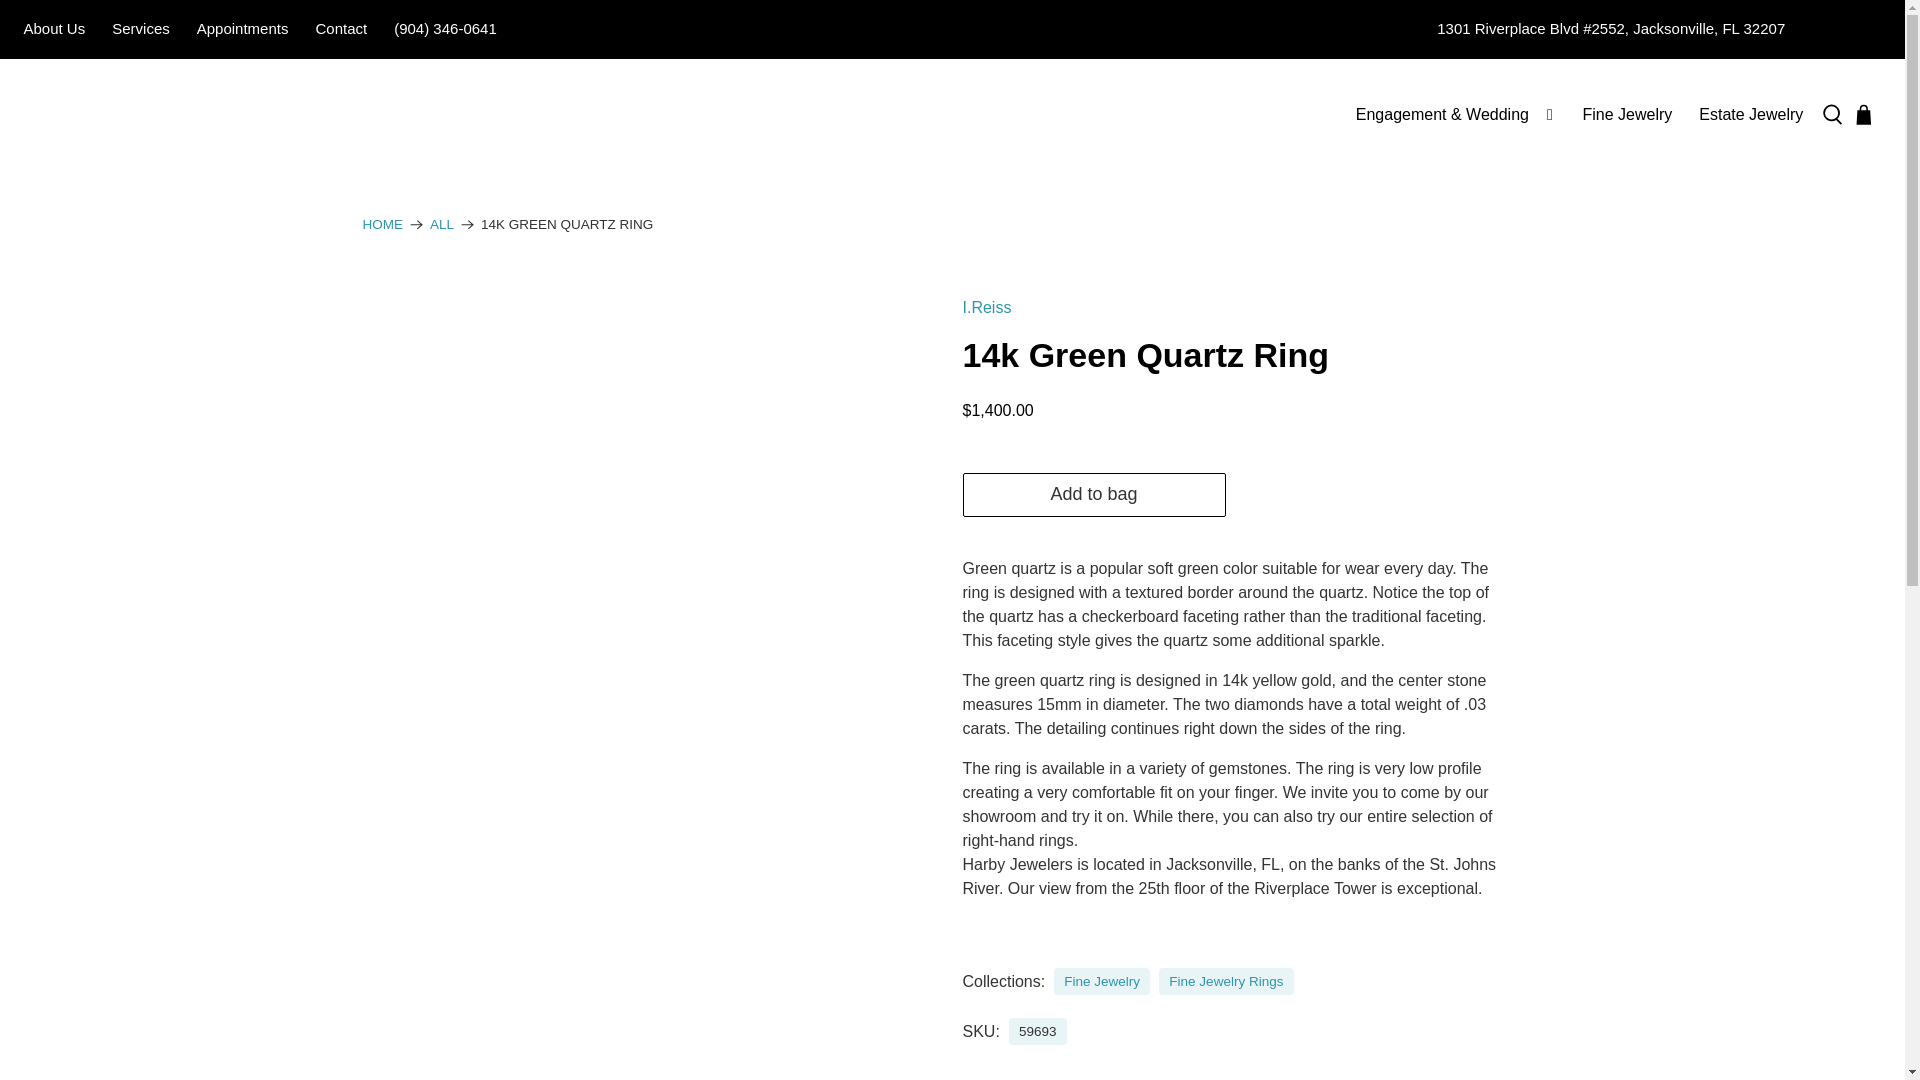  I want to click on I.Reiss, so click(986, 308).